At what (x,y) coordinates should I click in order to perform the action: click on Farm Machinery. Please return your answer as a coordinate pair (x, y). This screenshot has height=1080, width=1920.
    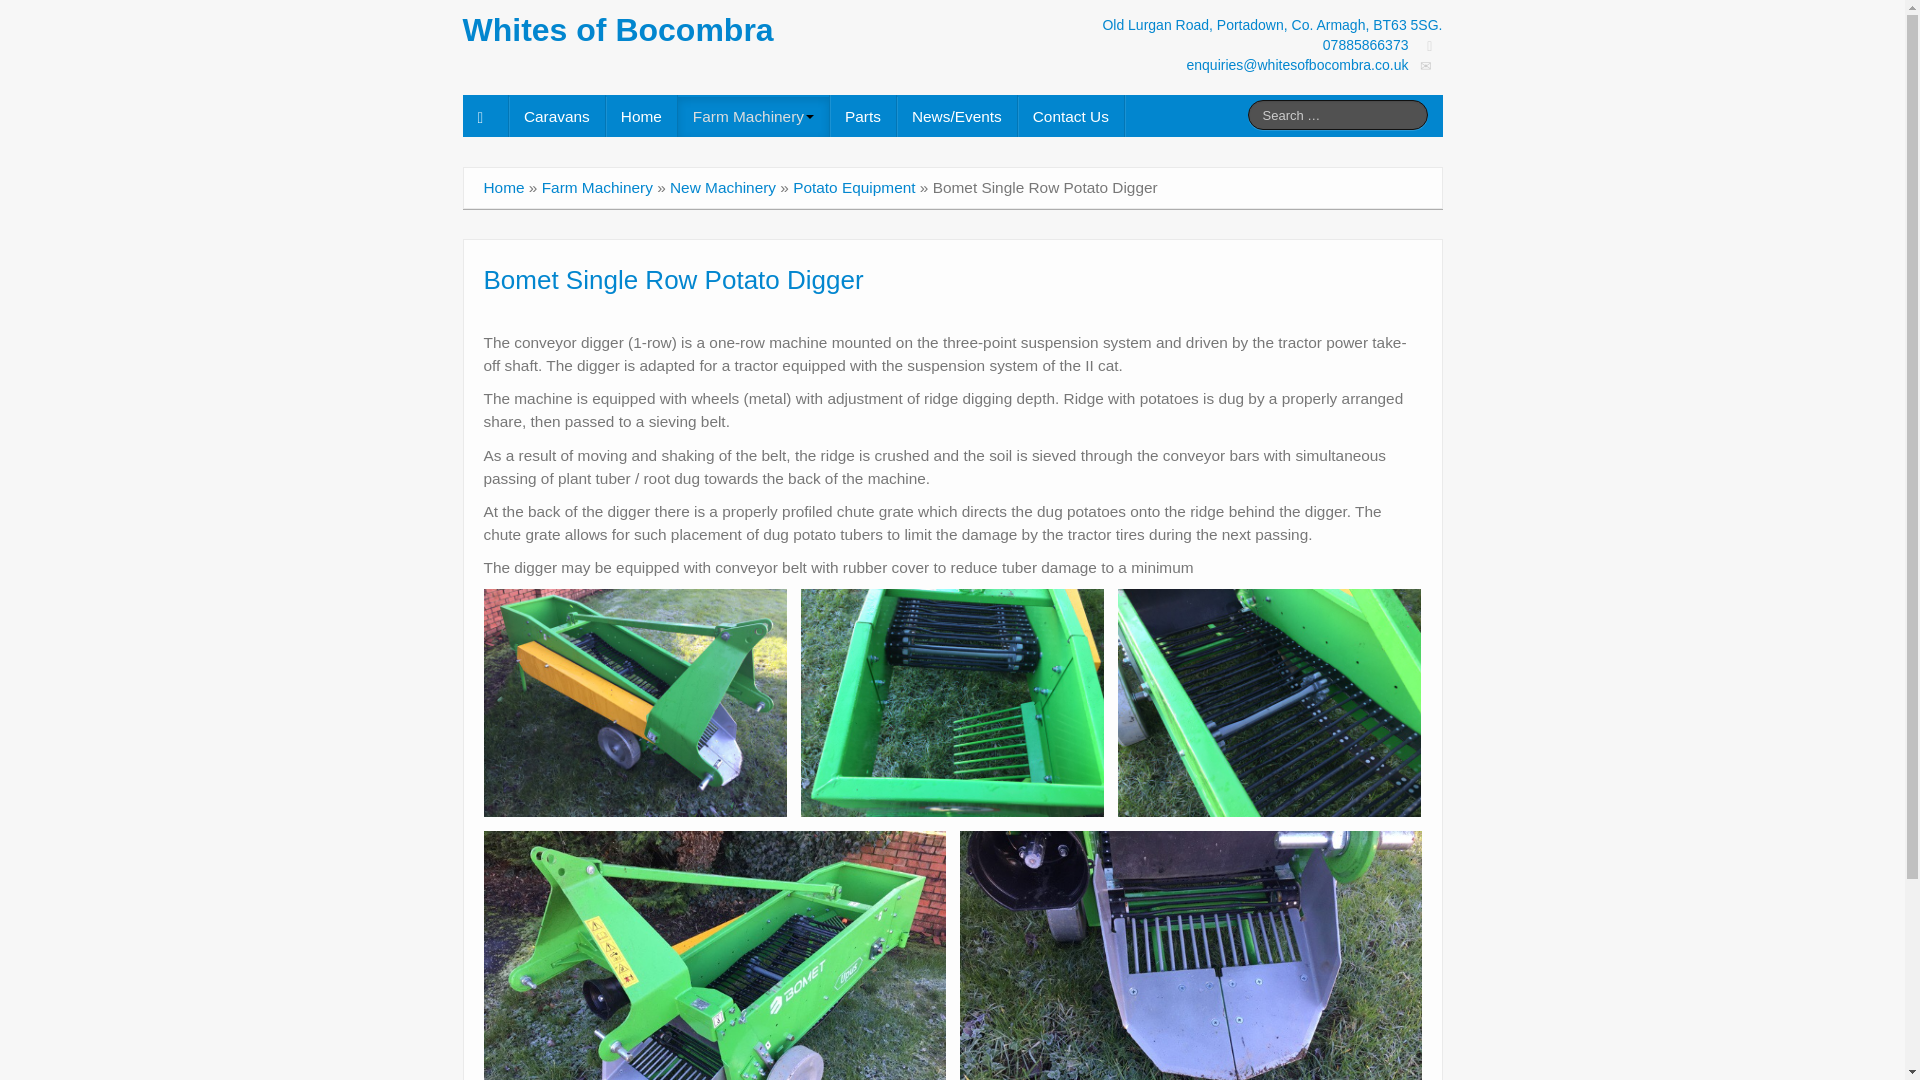
    Looking at the image, I should click on (753, 116).